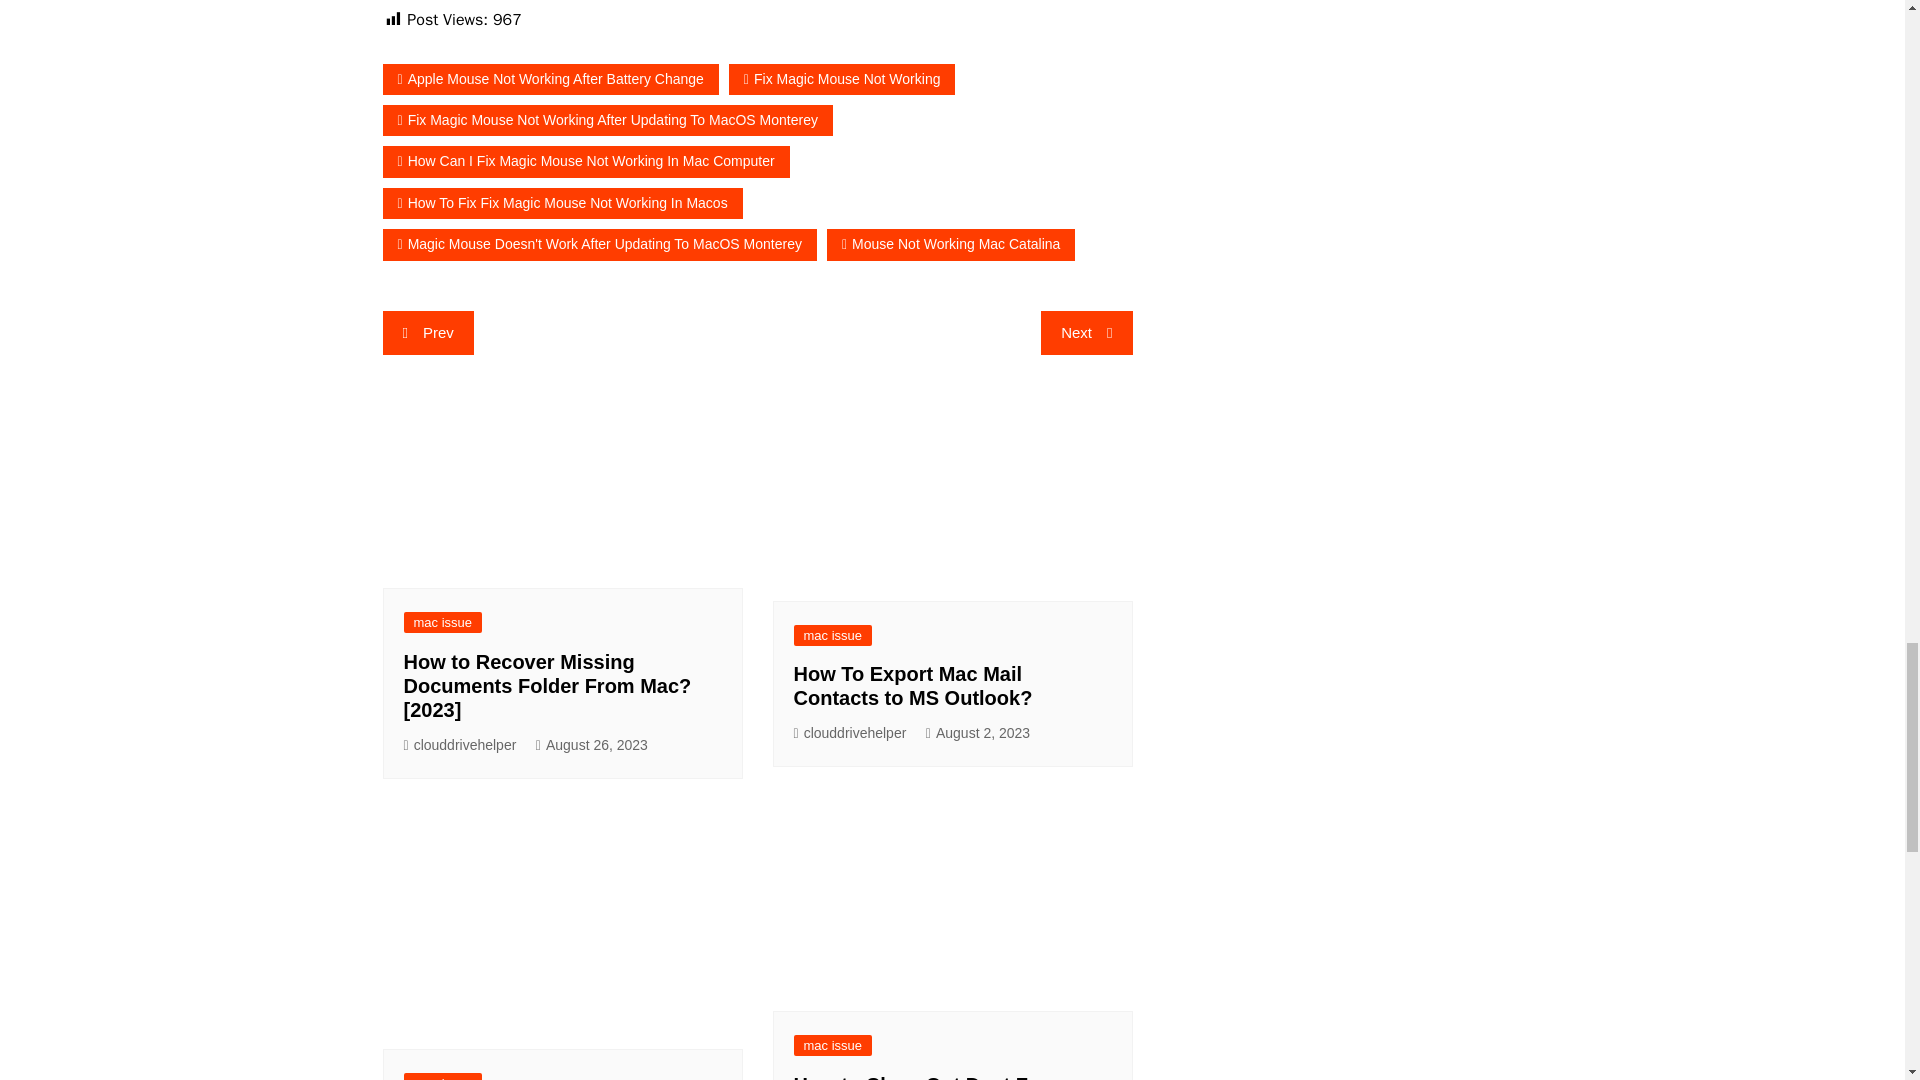 Image resolution: width=1920 pixels, height=1080 pixels. Describe the element at coordinates (550, 79) in the screenshot. I see `Apple Mouse Not Working After Battery Change` at that location.